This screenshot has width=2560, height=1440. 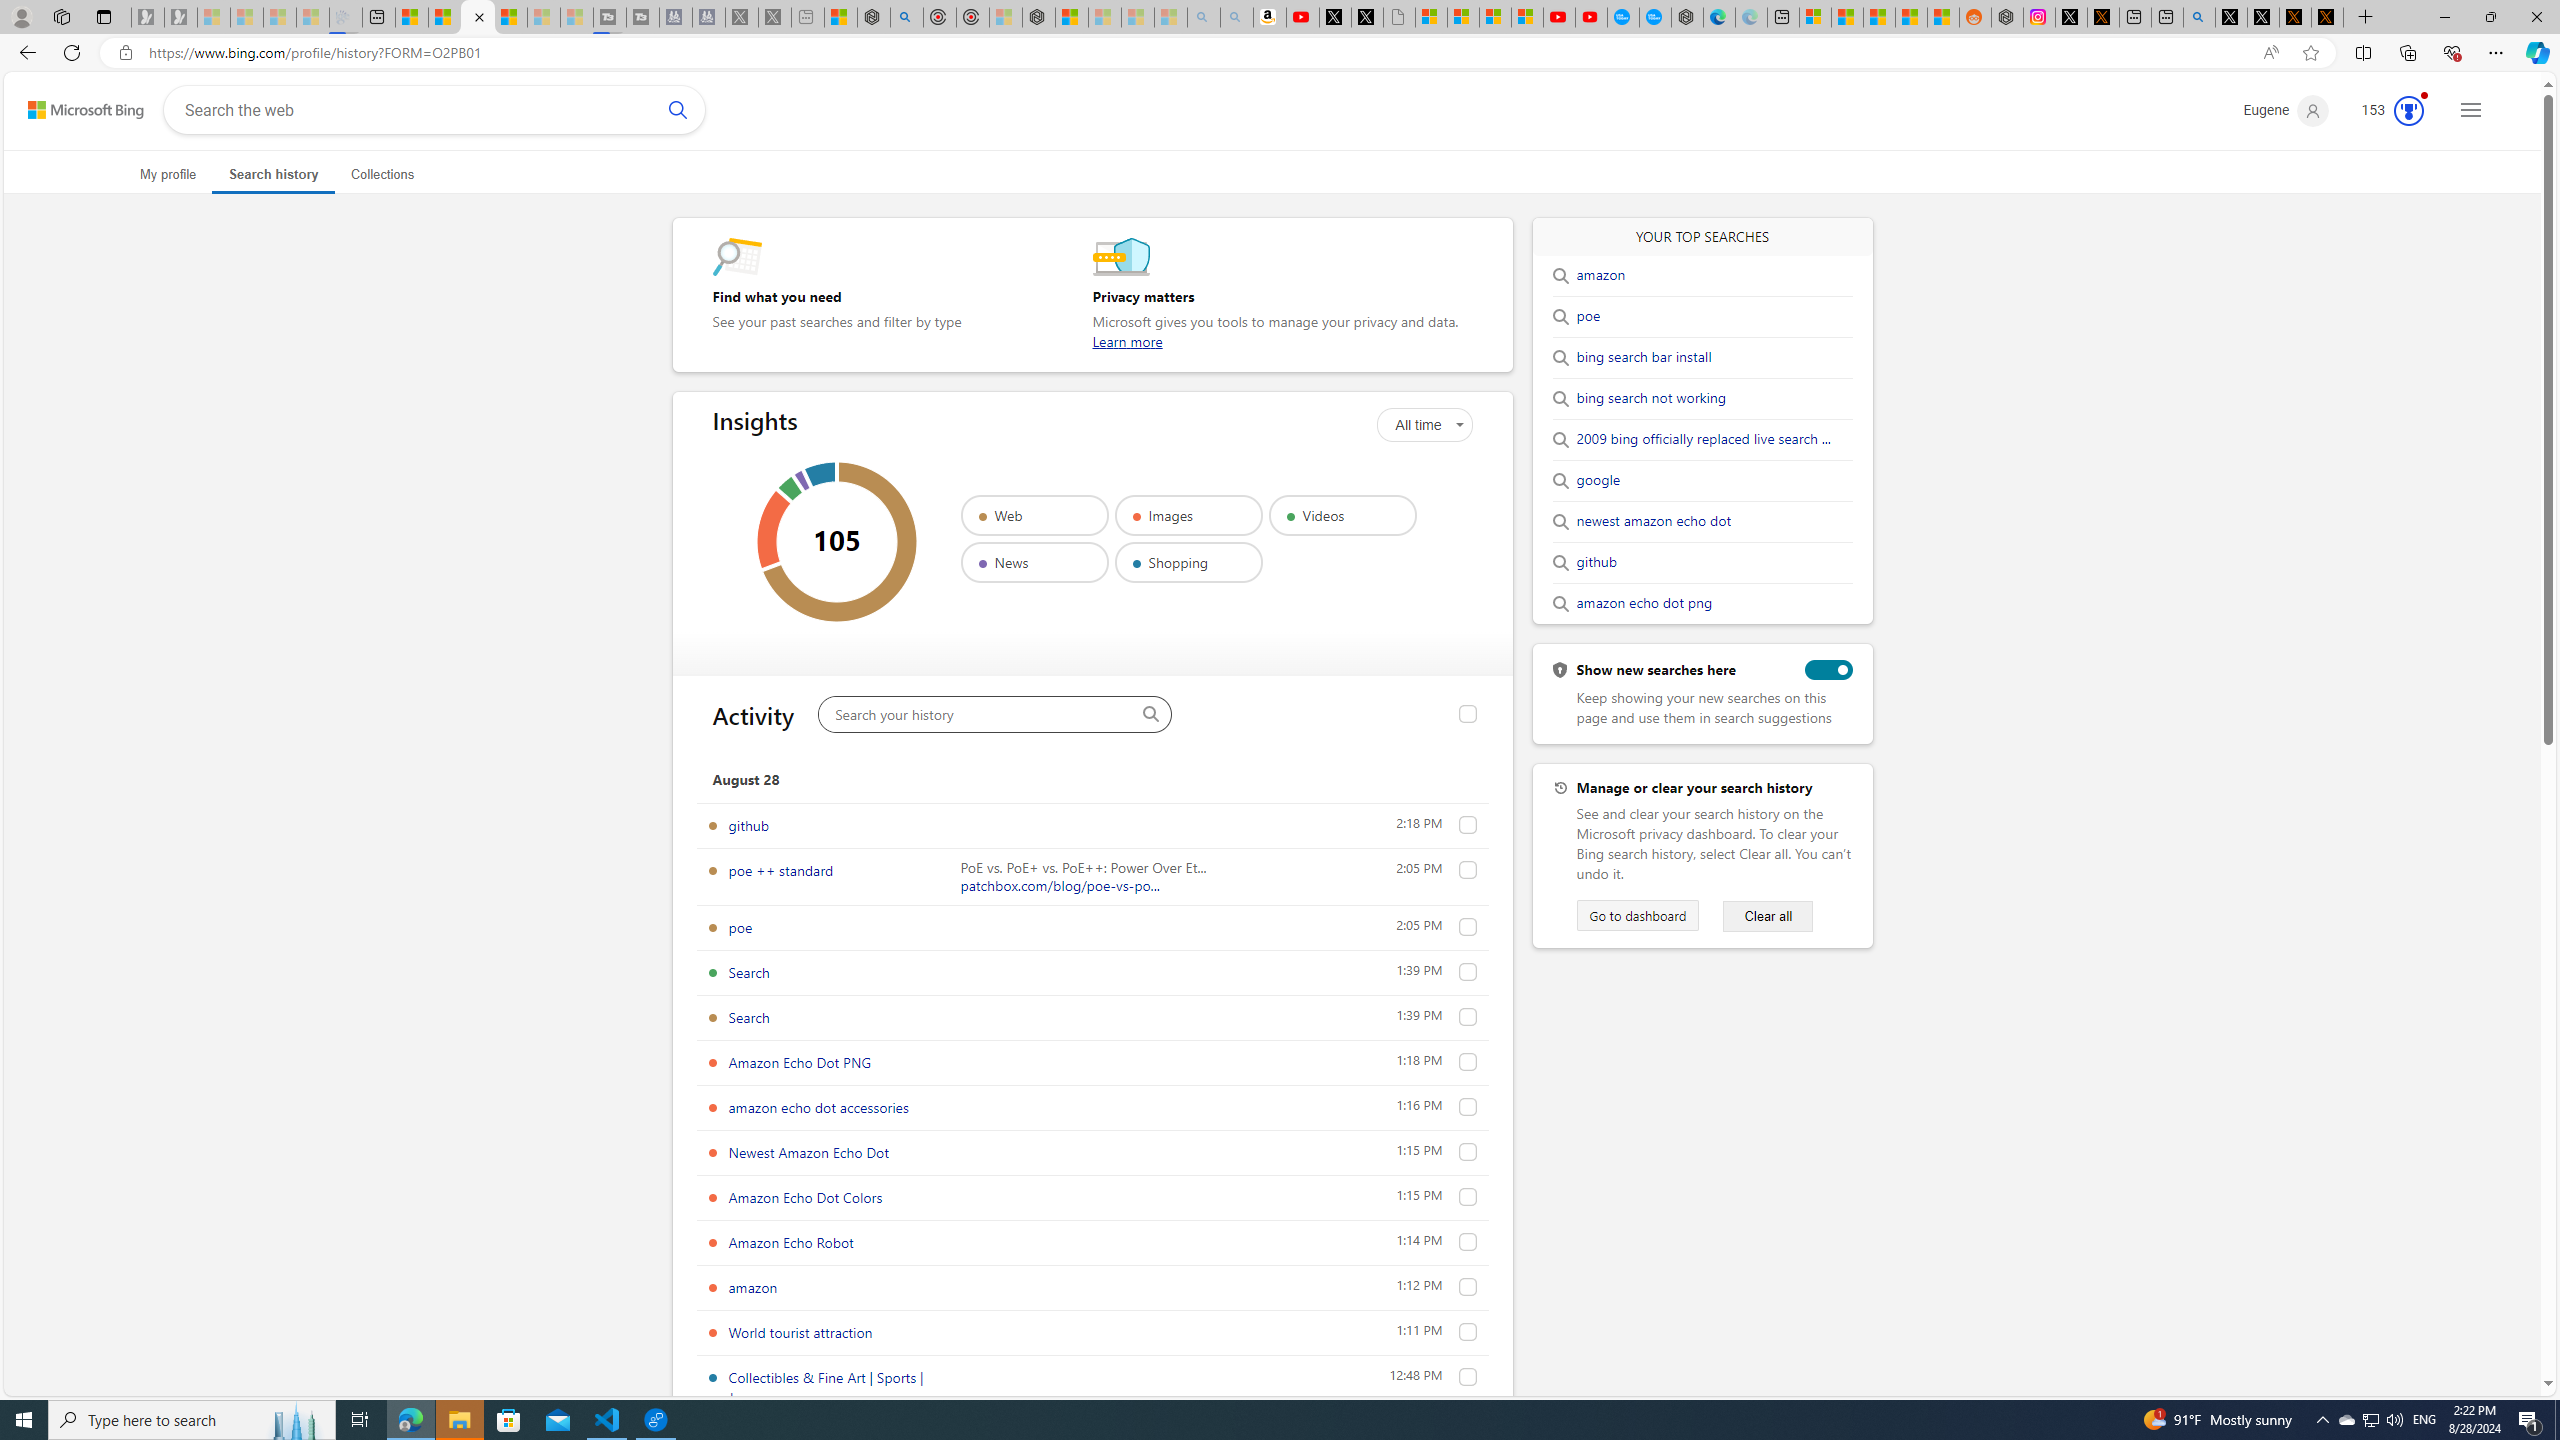 What do you see at coordinates (678, 109) in the screenshot?
I see `Search button` at bounding box center [678, 109].